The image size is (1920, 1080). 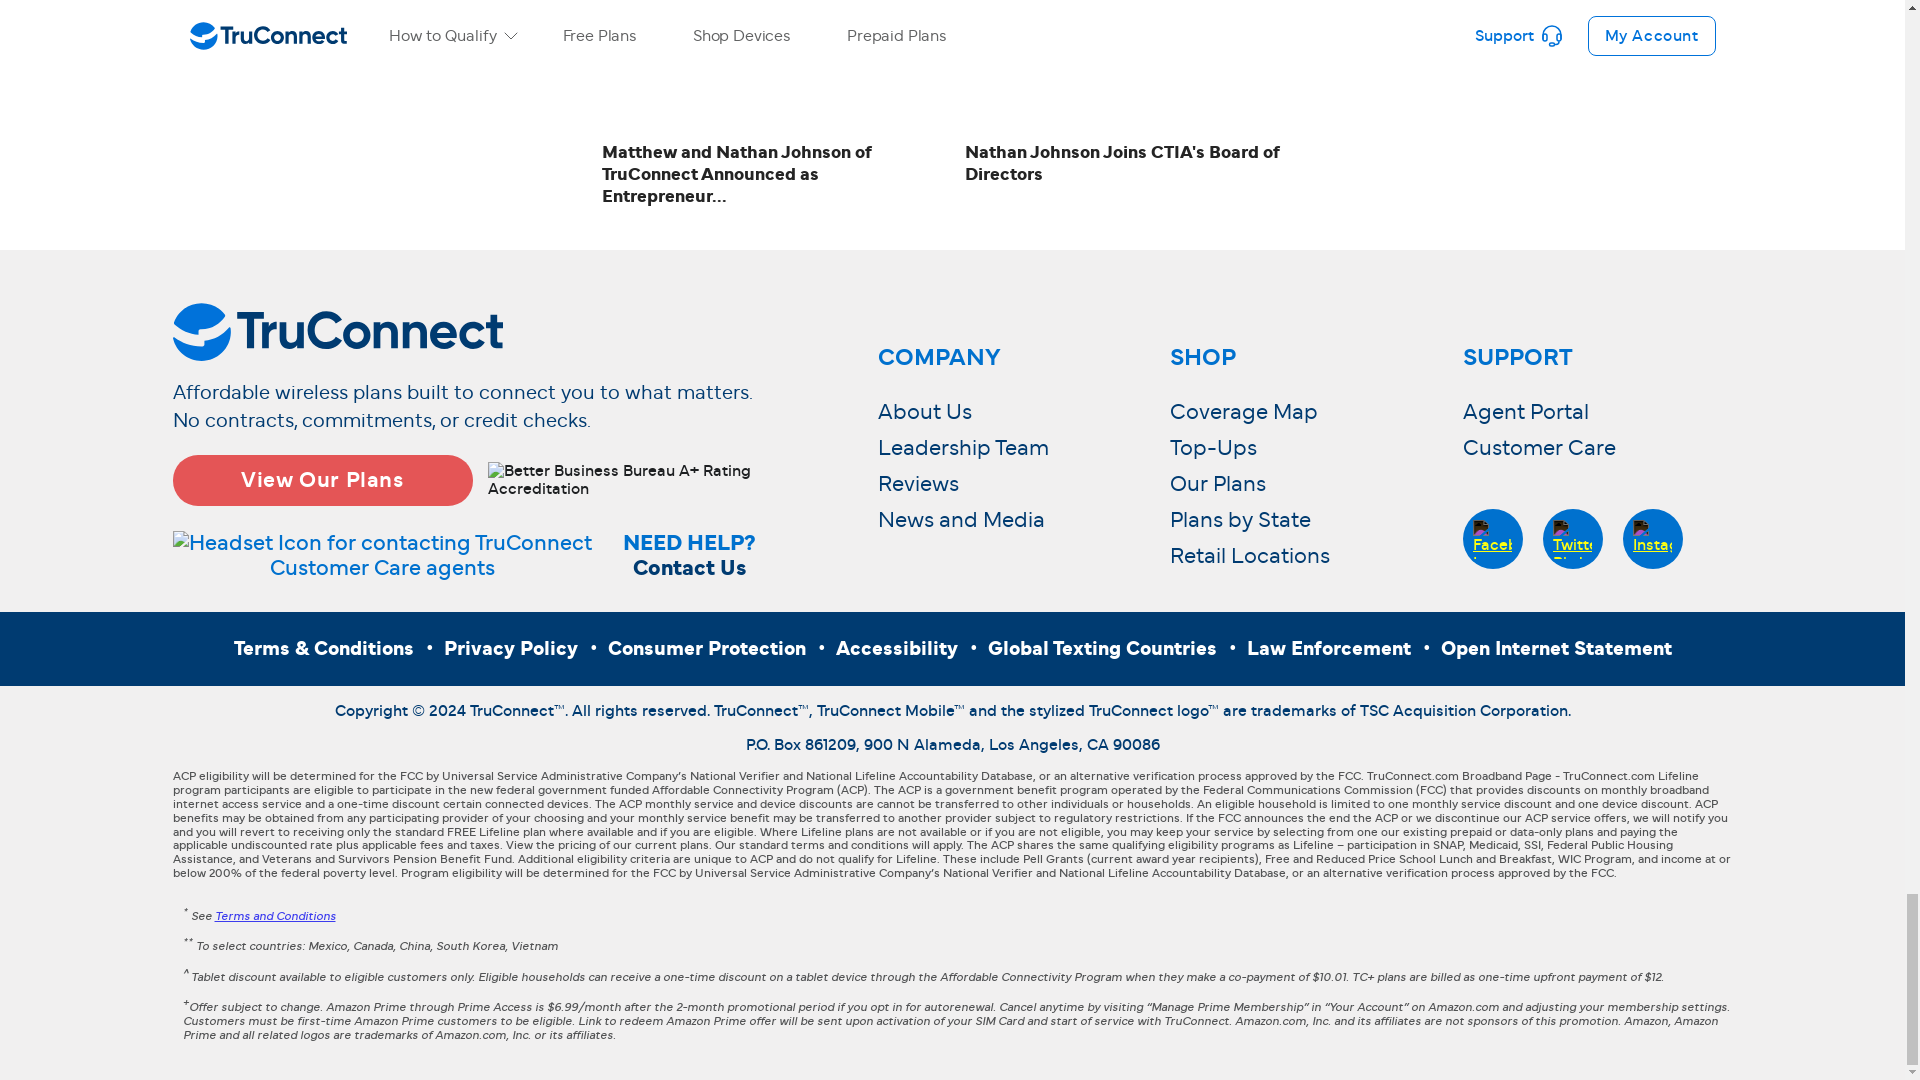 I want to click on Leadership Team, so click(x=962, y=448).